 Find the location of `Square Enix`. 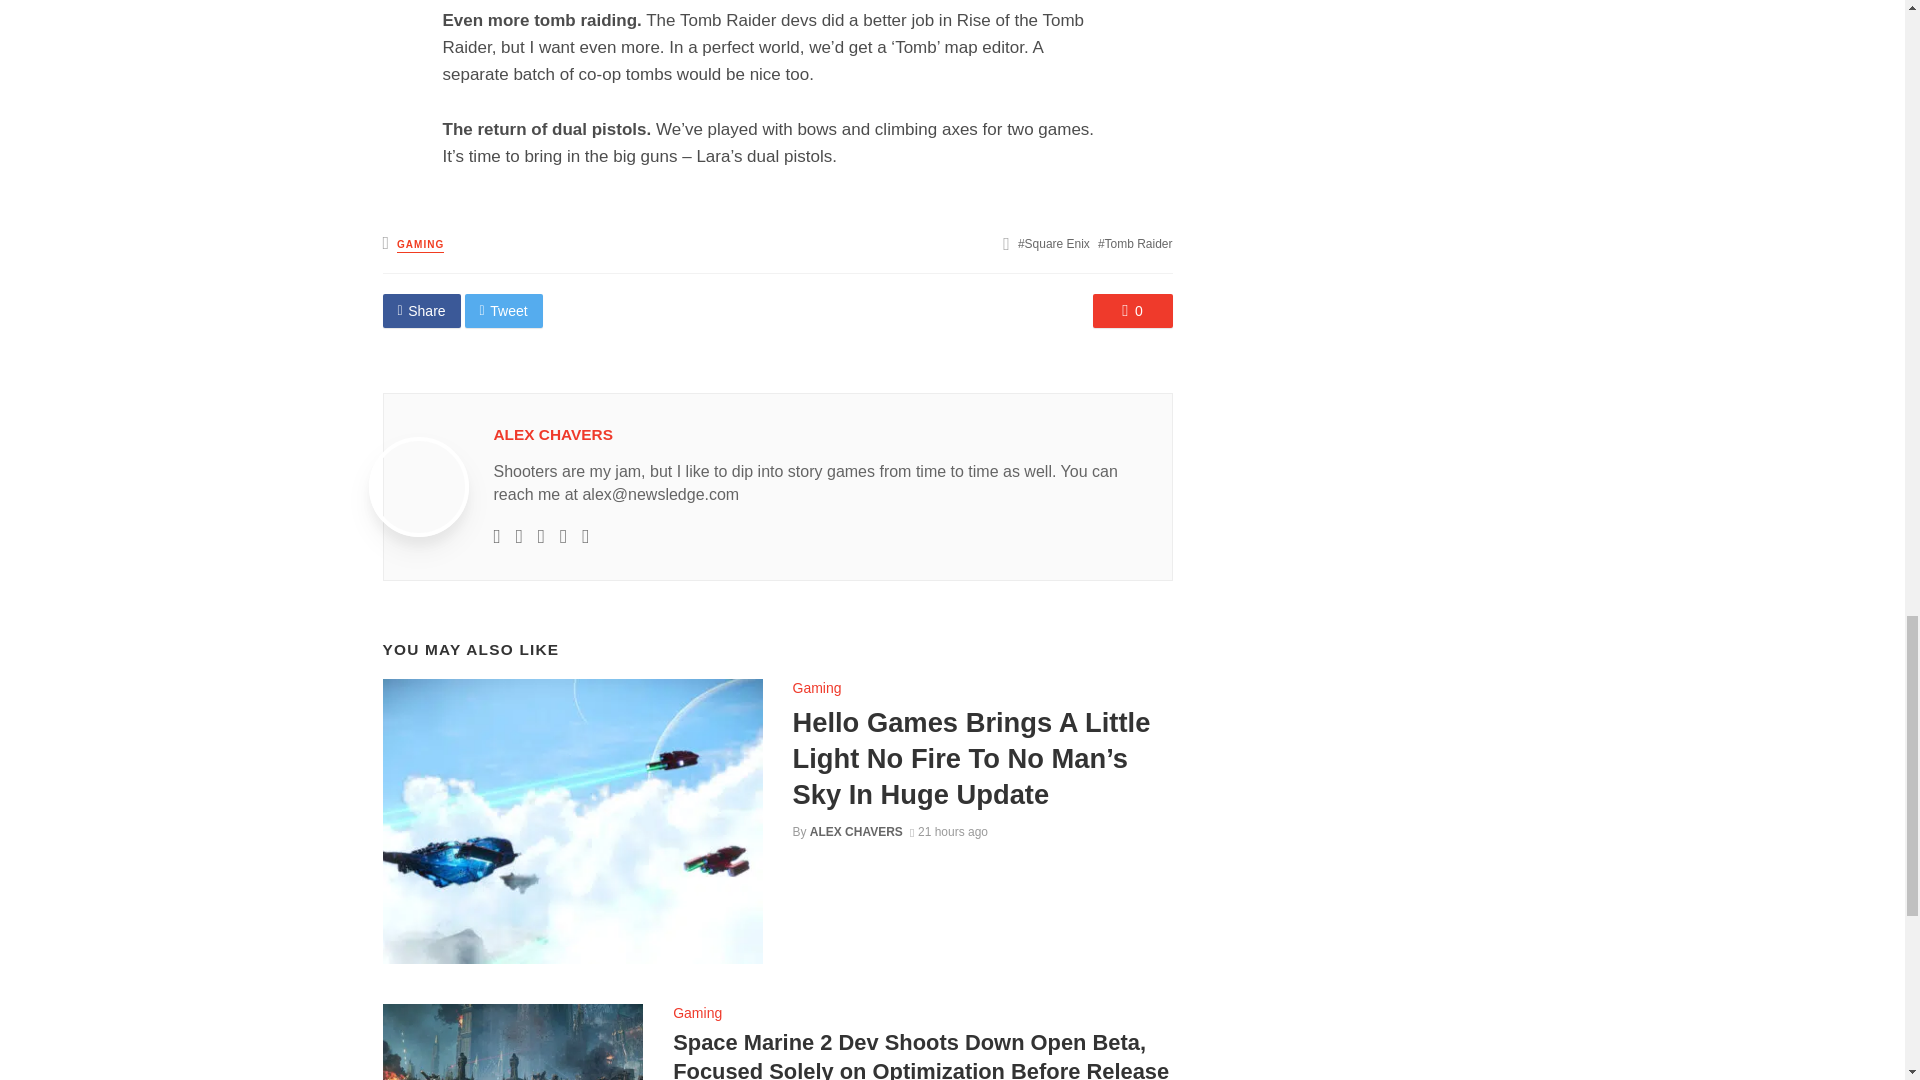

Square Enix is located at coordinates (1054, 243).